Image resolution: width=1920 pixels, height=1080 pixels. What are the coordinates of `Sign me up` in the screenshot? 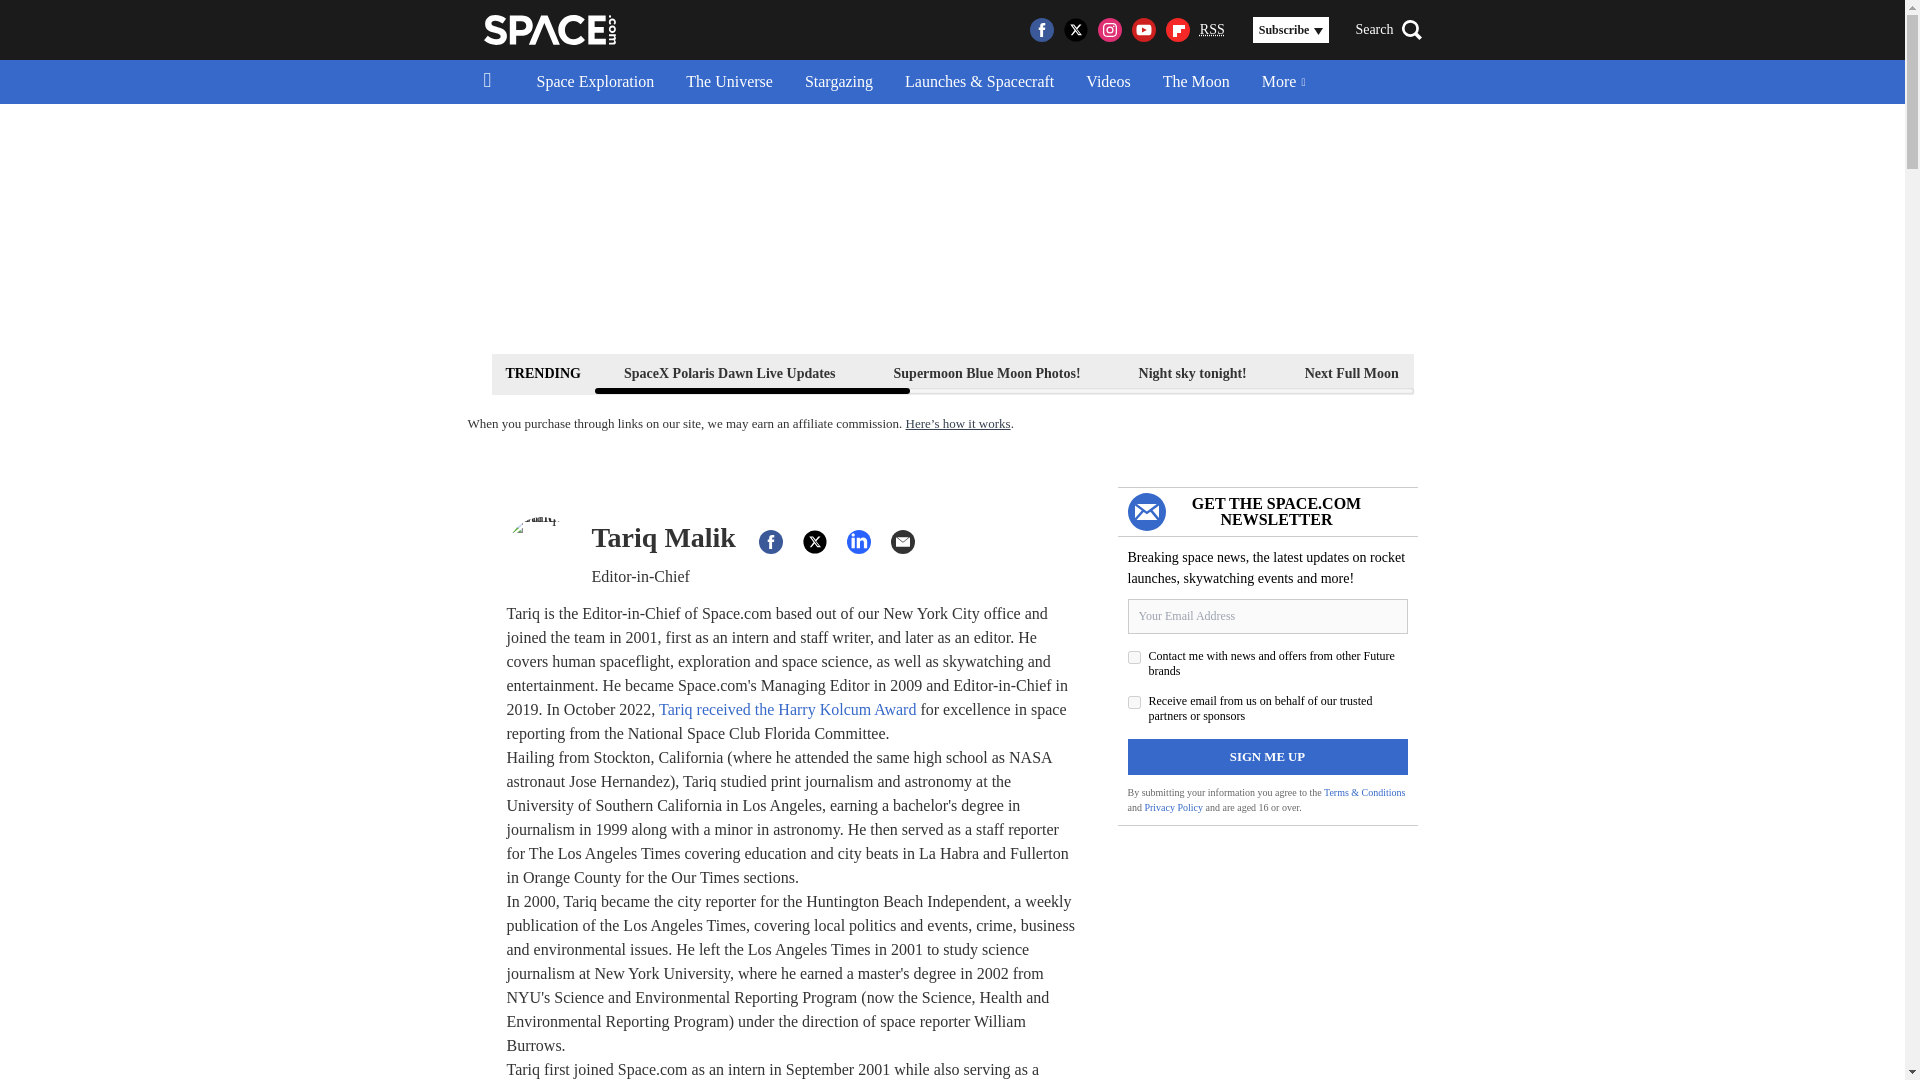 It's located at (1268, 756).